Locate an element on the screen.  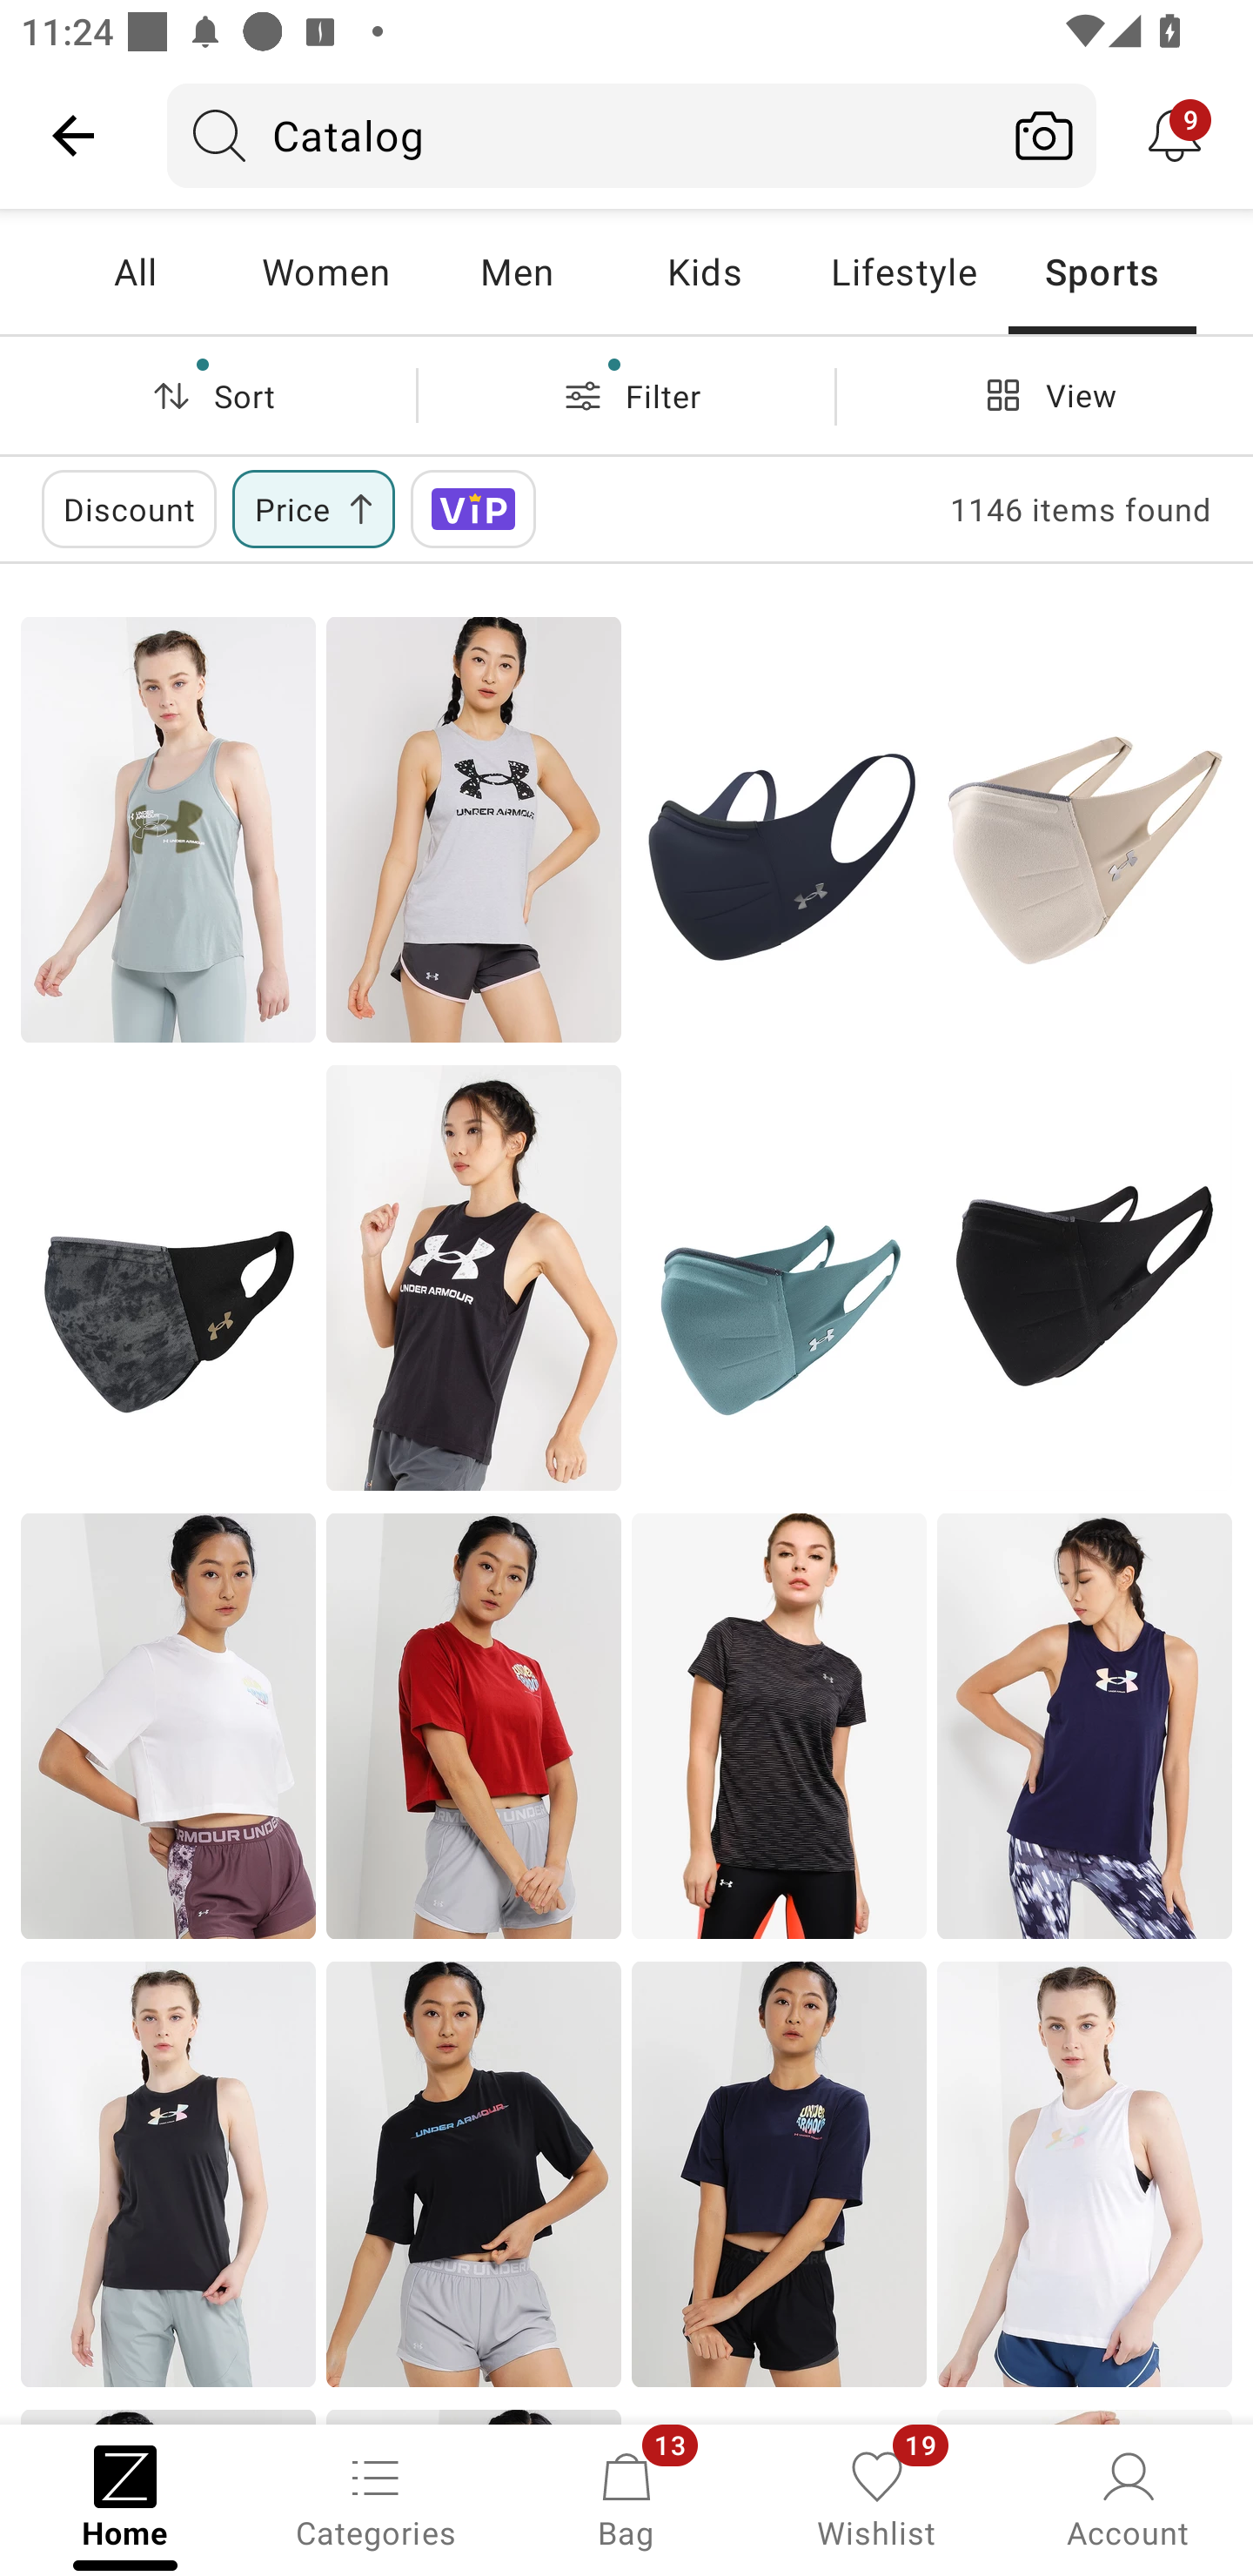
Discount is located at coordinates (129, 508).